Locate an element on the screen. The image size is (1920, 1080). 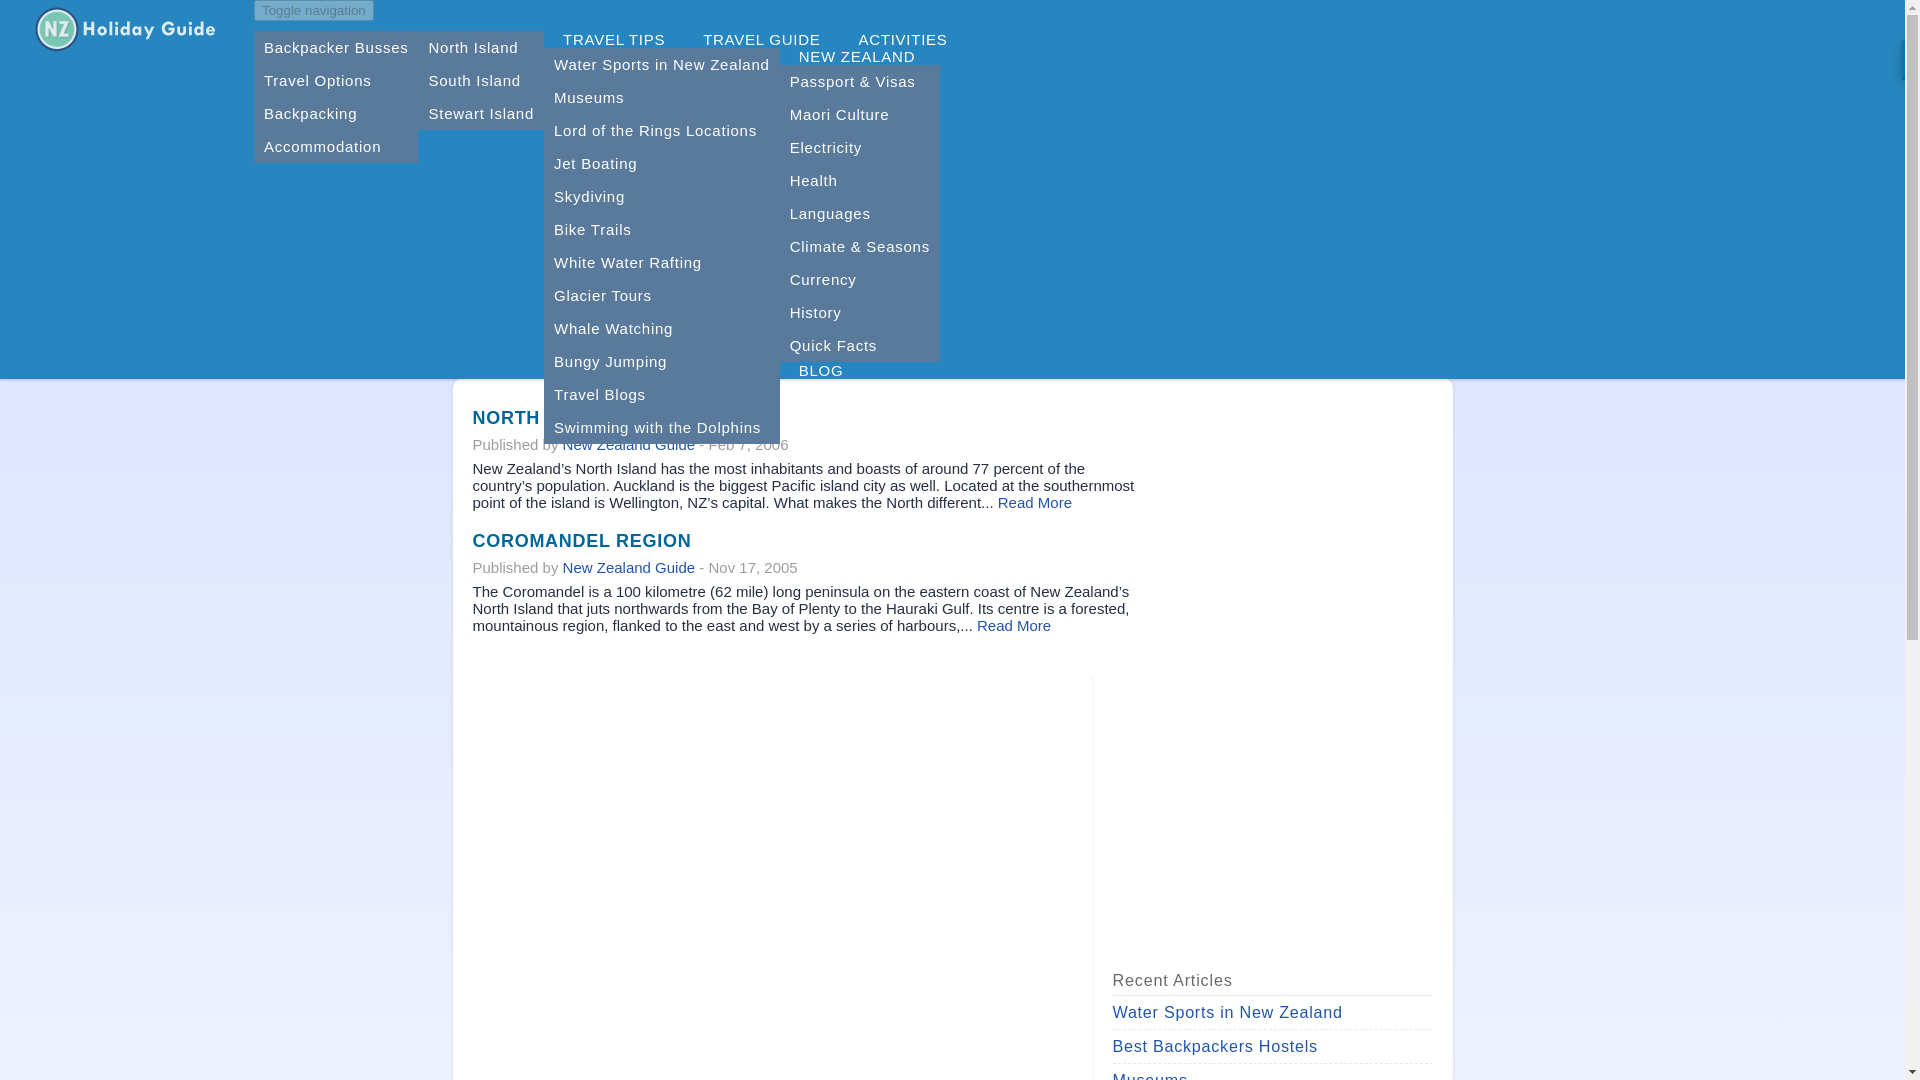
Stewart Island is located at coordinates (480, 113).